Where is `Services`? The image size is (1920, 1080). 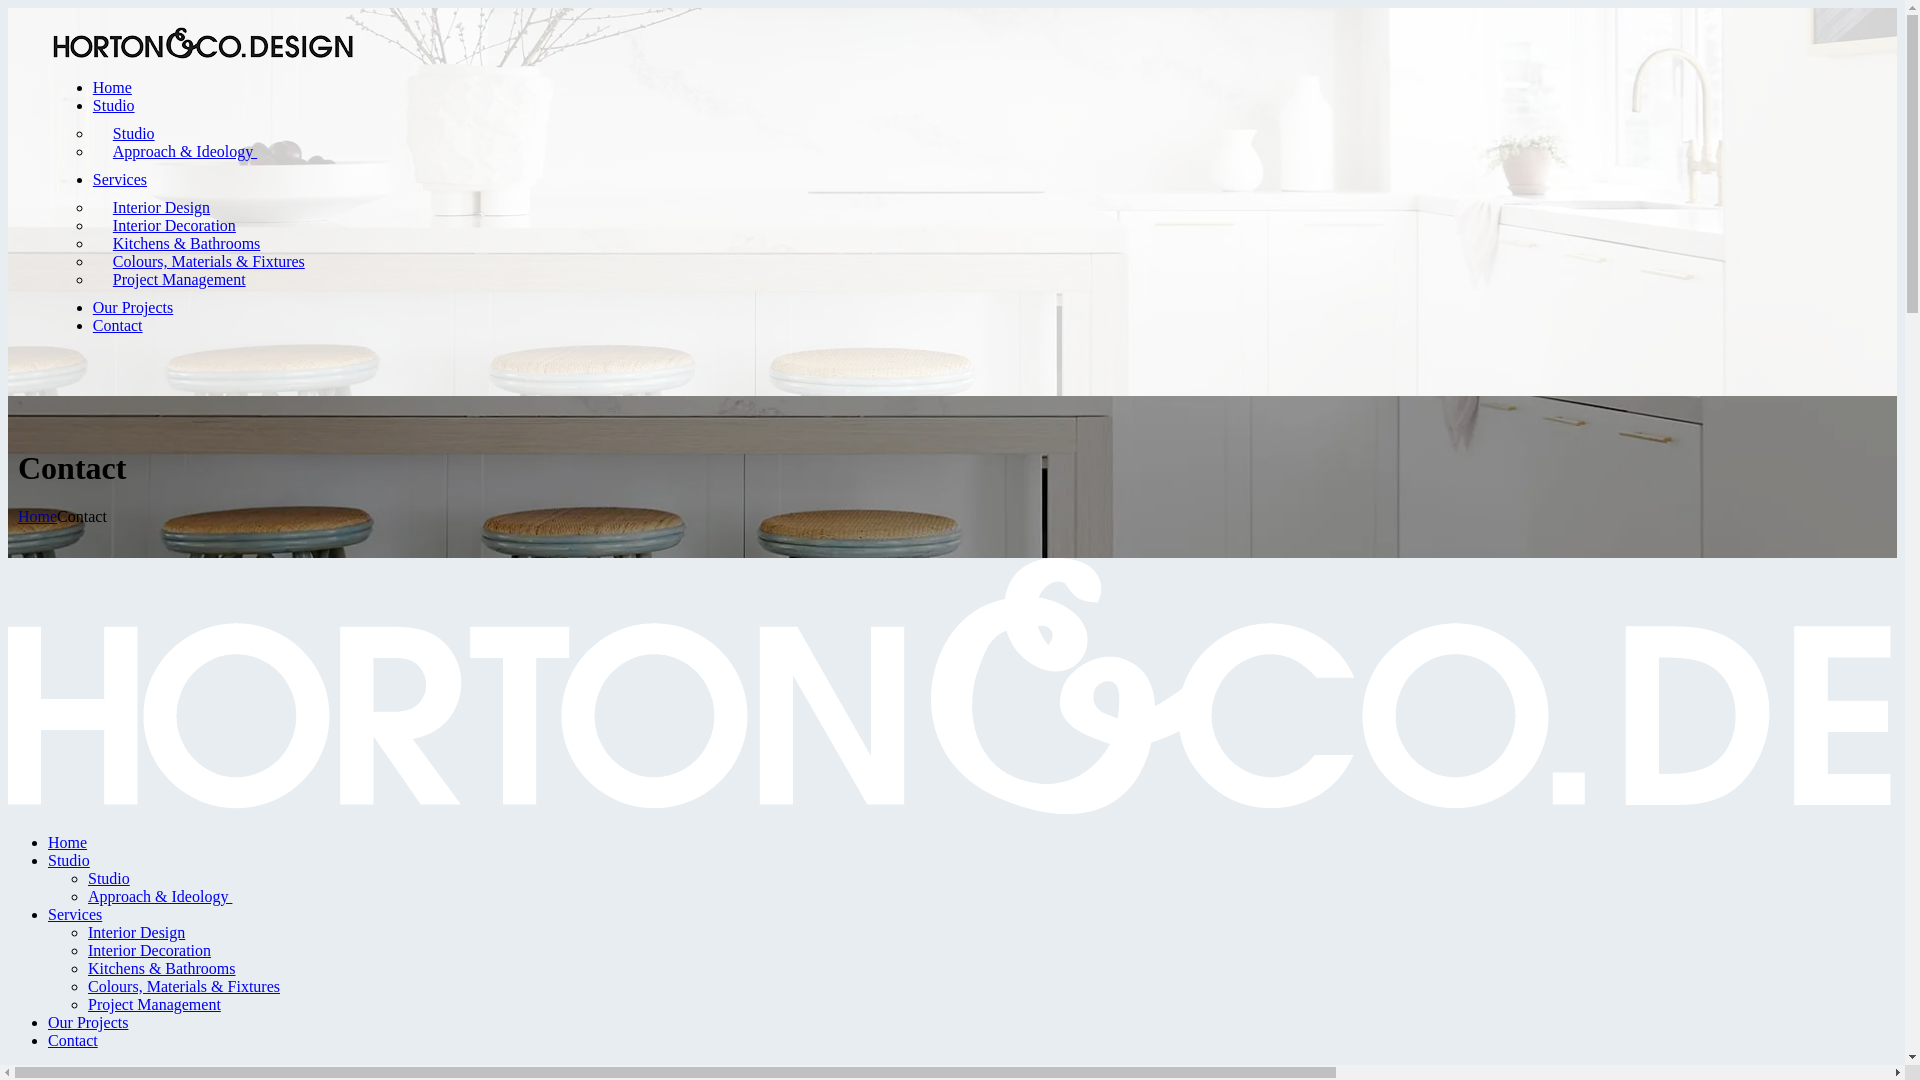
Services is located at coordinates (120, 180).